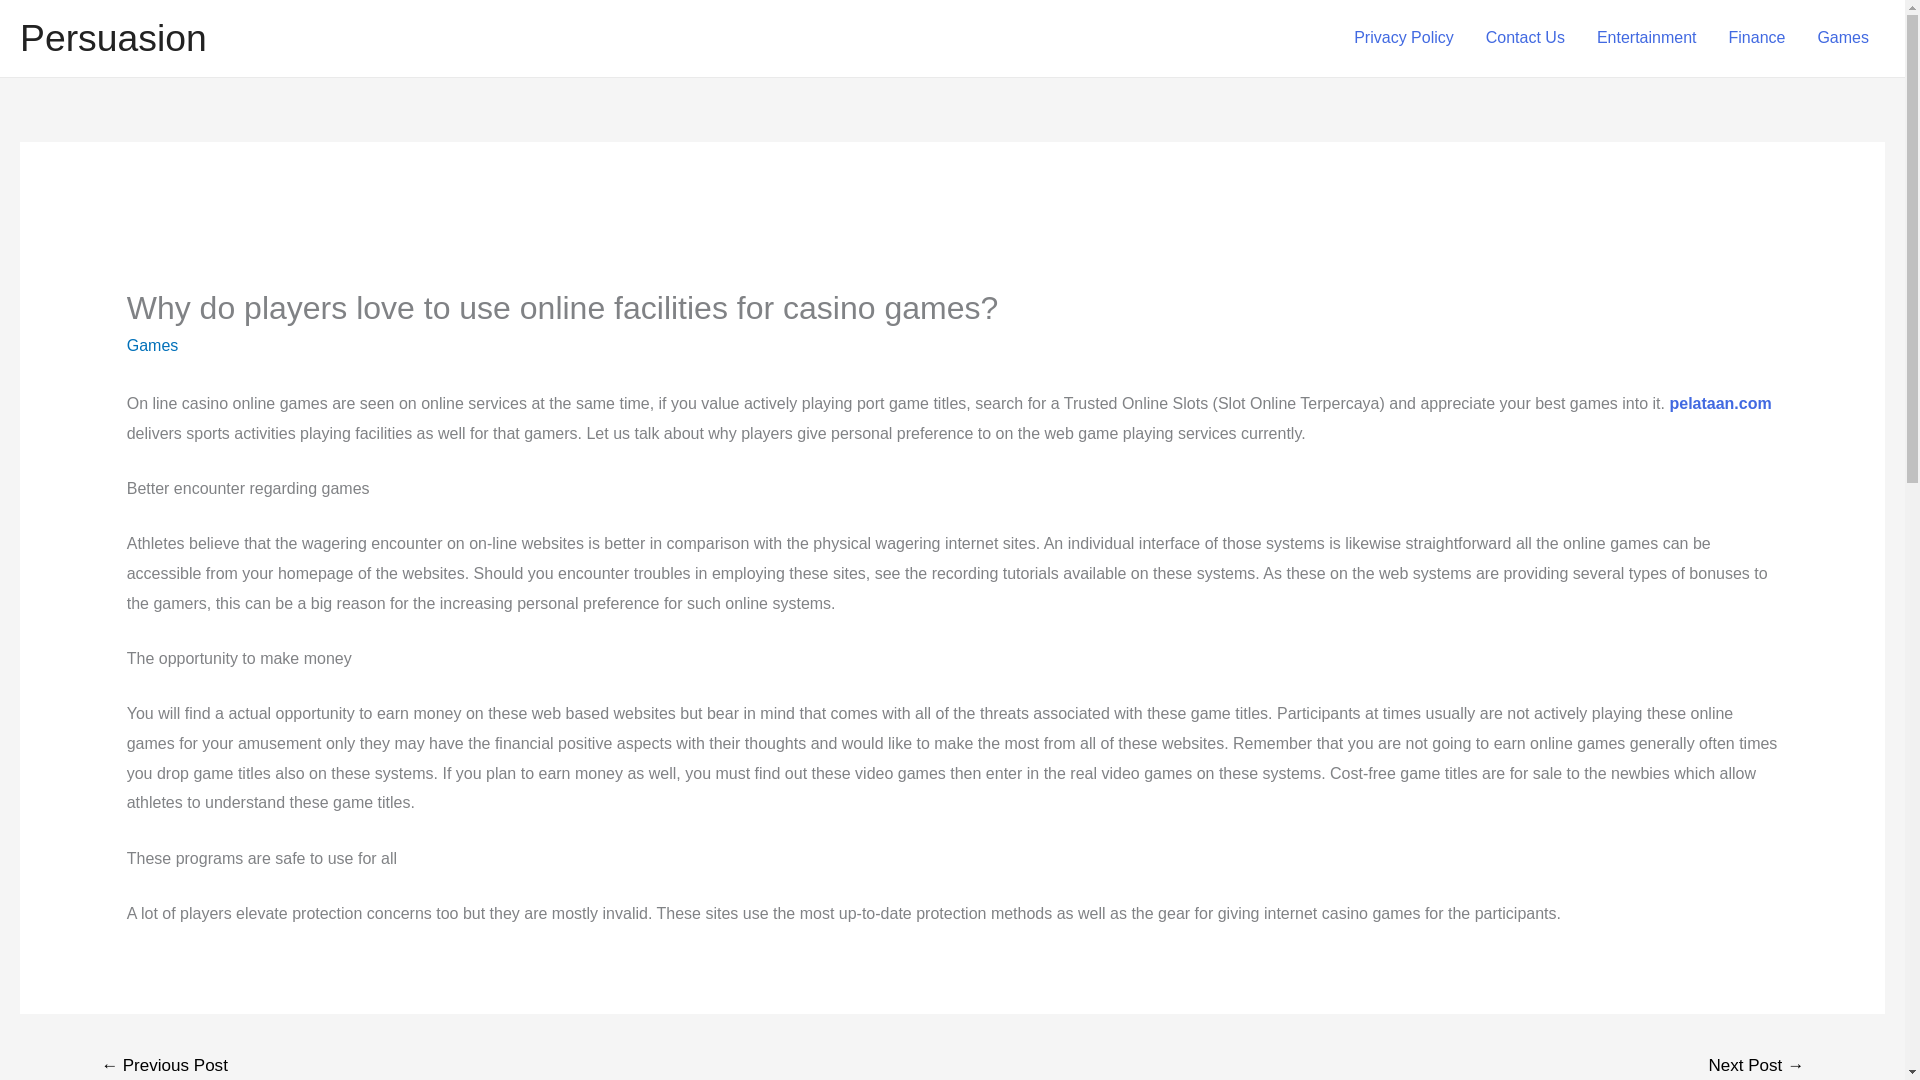 Image resolution: width=1920 pixels, height=1080 pixels. I want to click on Persuasion, so click(113, 38).